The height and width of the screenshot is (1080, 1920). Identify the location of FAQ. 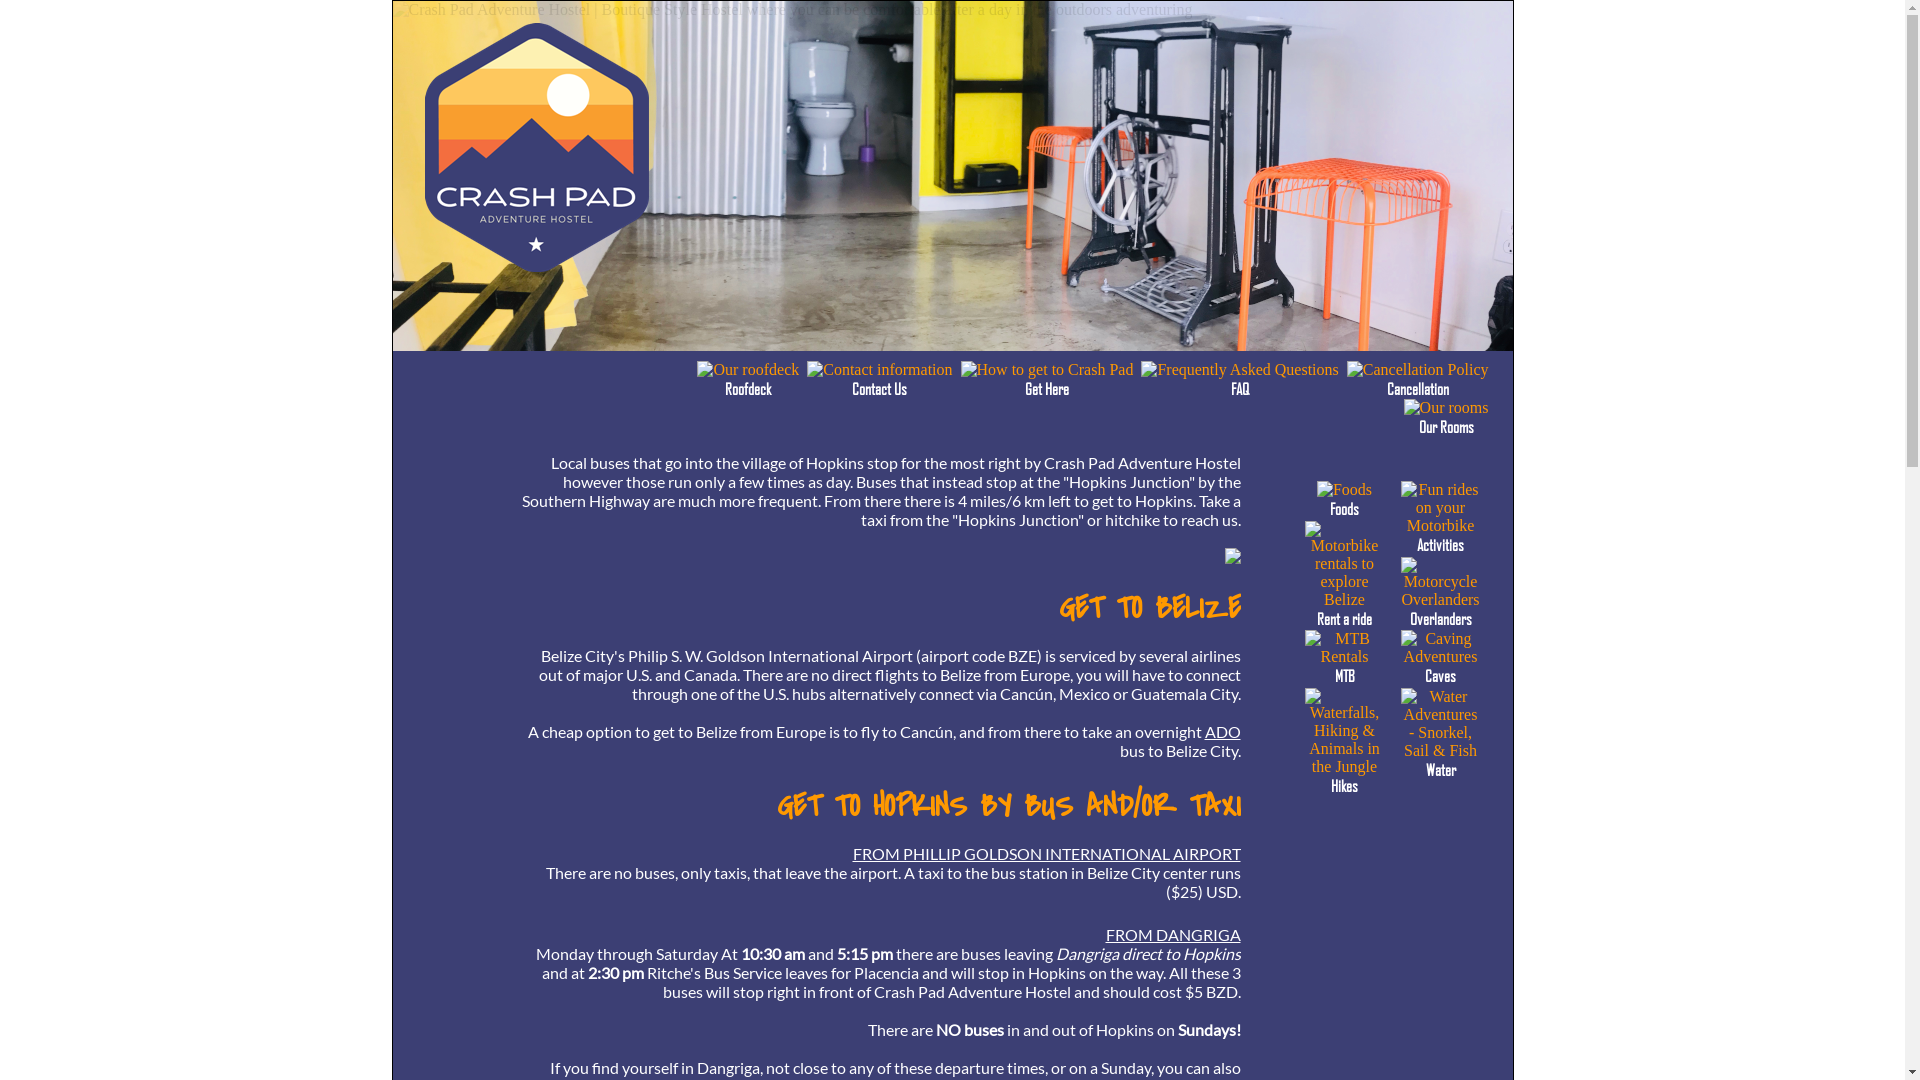
(1240, 380).